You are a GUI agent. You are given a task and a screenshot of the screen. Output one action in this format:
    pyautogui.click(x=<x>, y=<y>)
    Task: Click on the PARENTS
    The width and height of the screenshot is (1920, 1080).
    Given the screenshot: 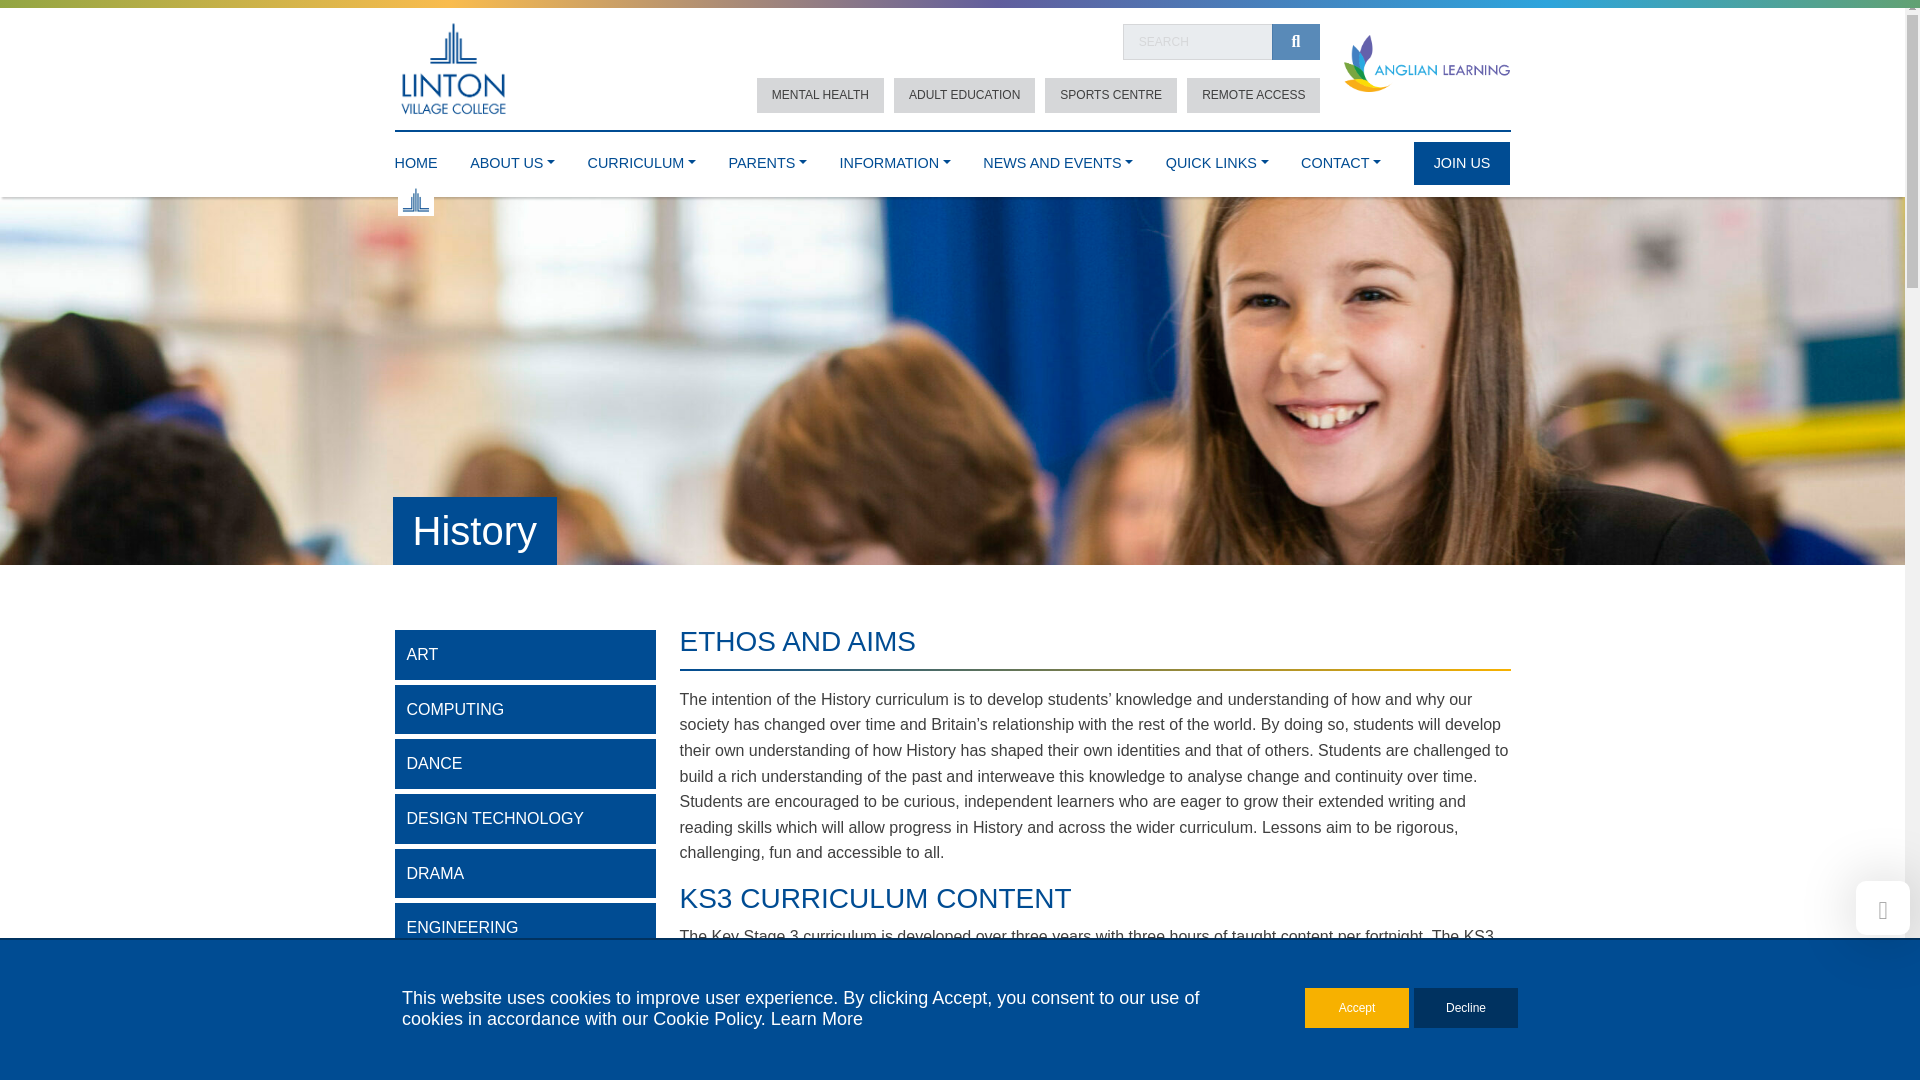 What is the action you would take?
    pyautogui.click(x=766, y=158)
    